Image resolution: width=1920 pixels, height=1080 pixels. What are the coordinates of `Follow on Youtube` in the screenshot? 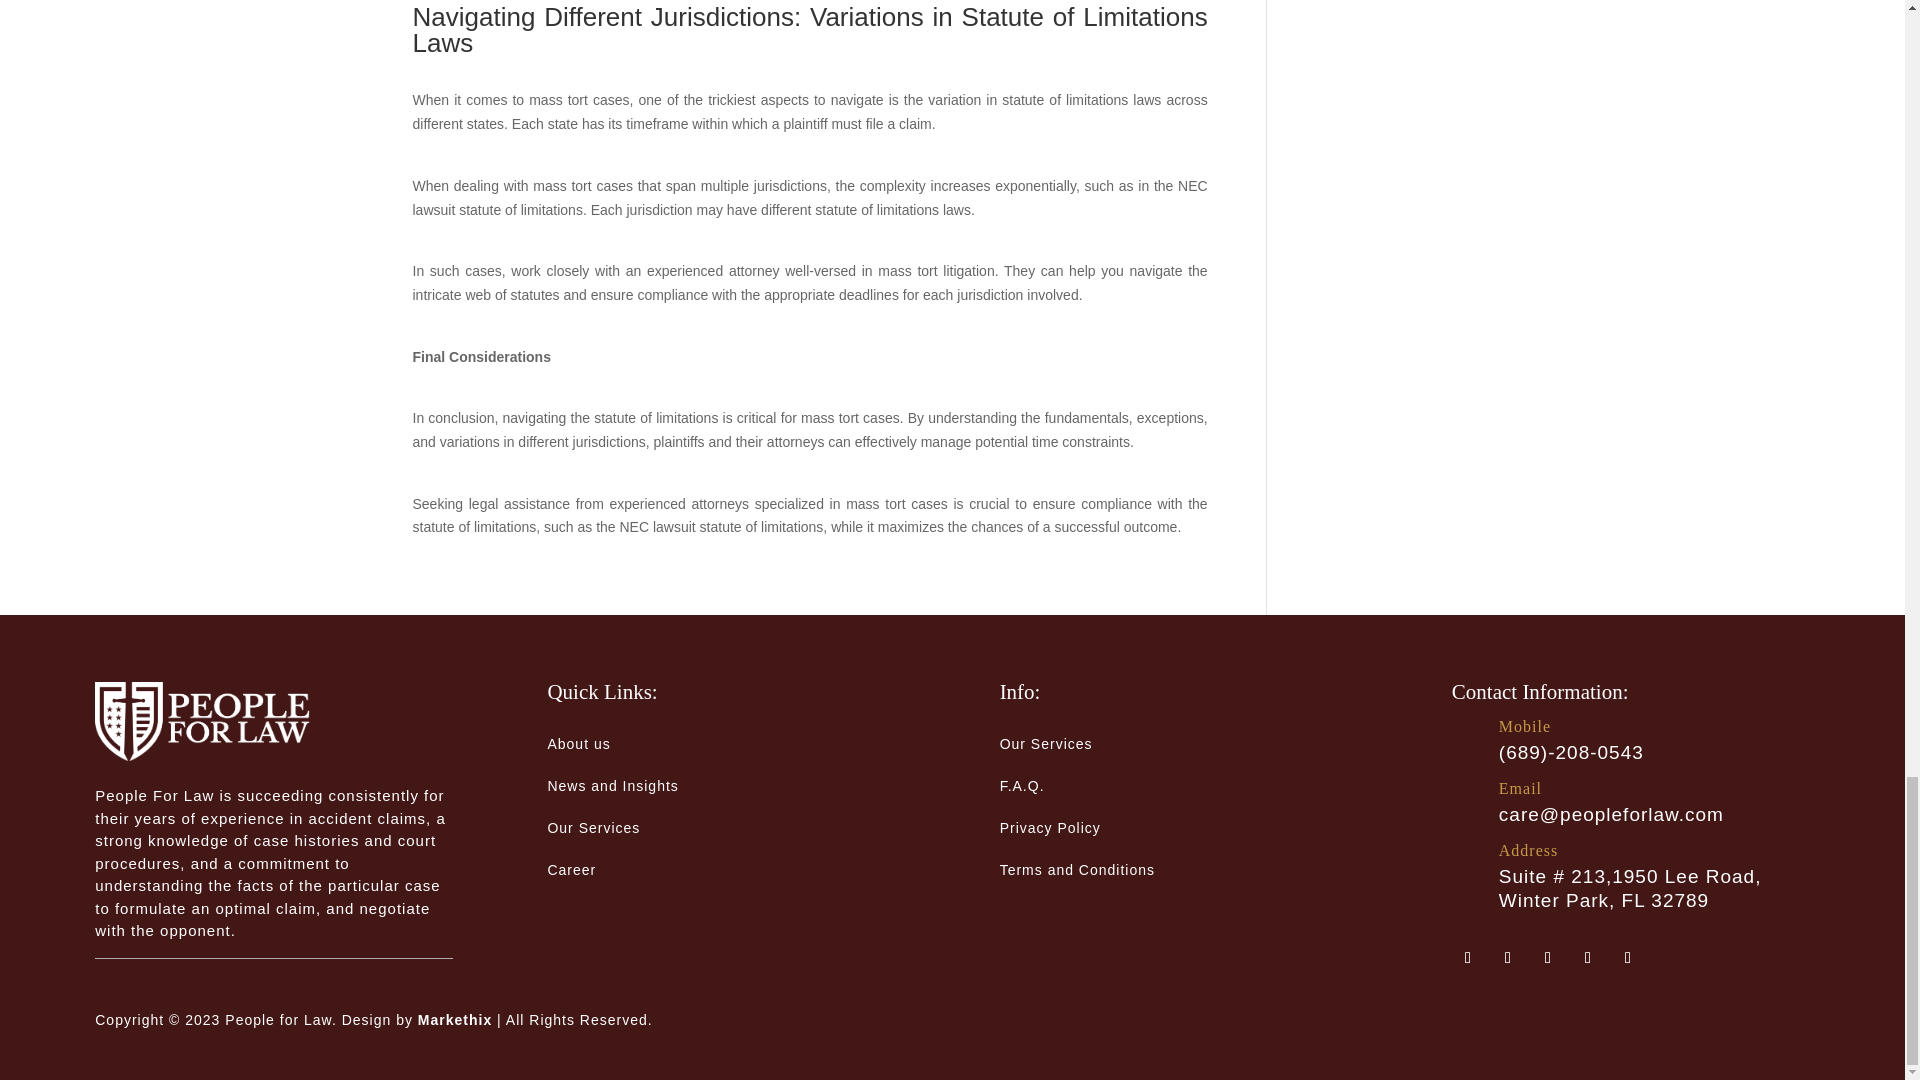 It's located at (1628, 958).